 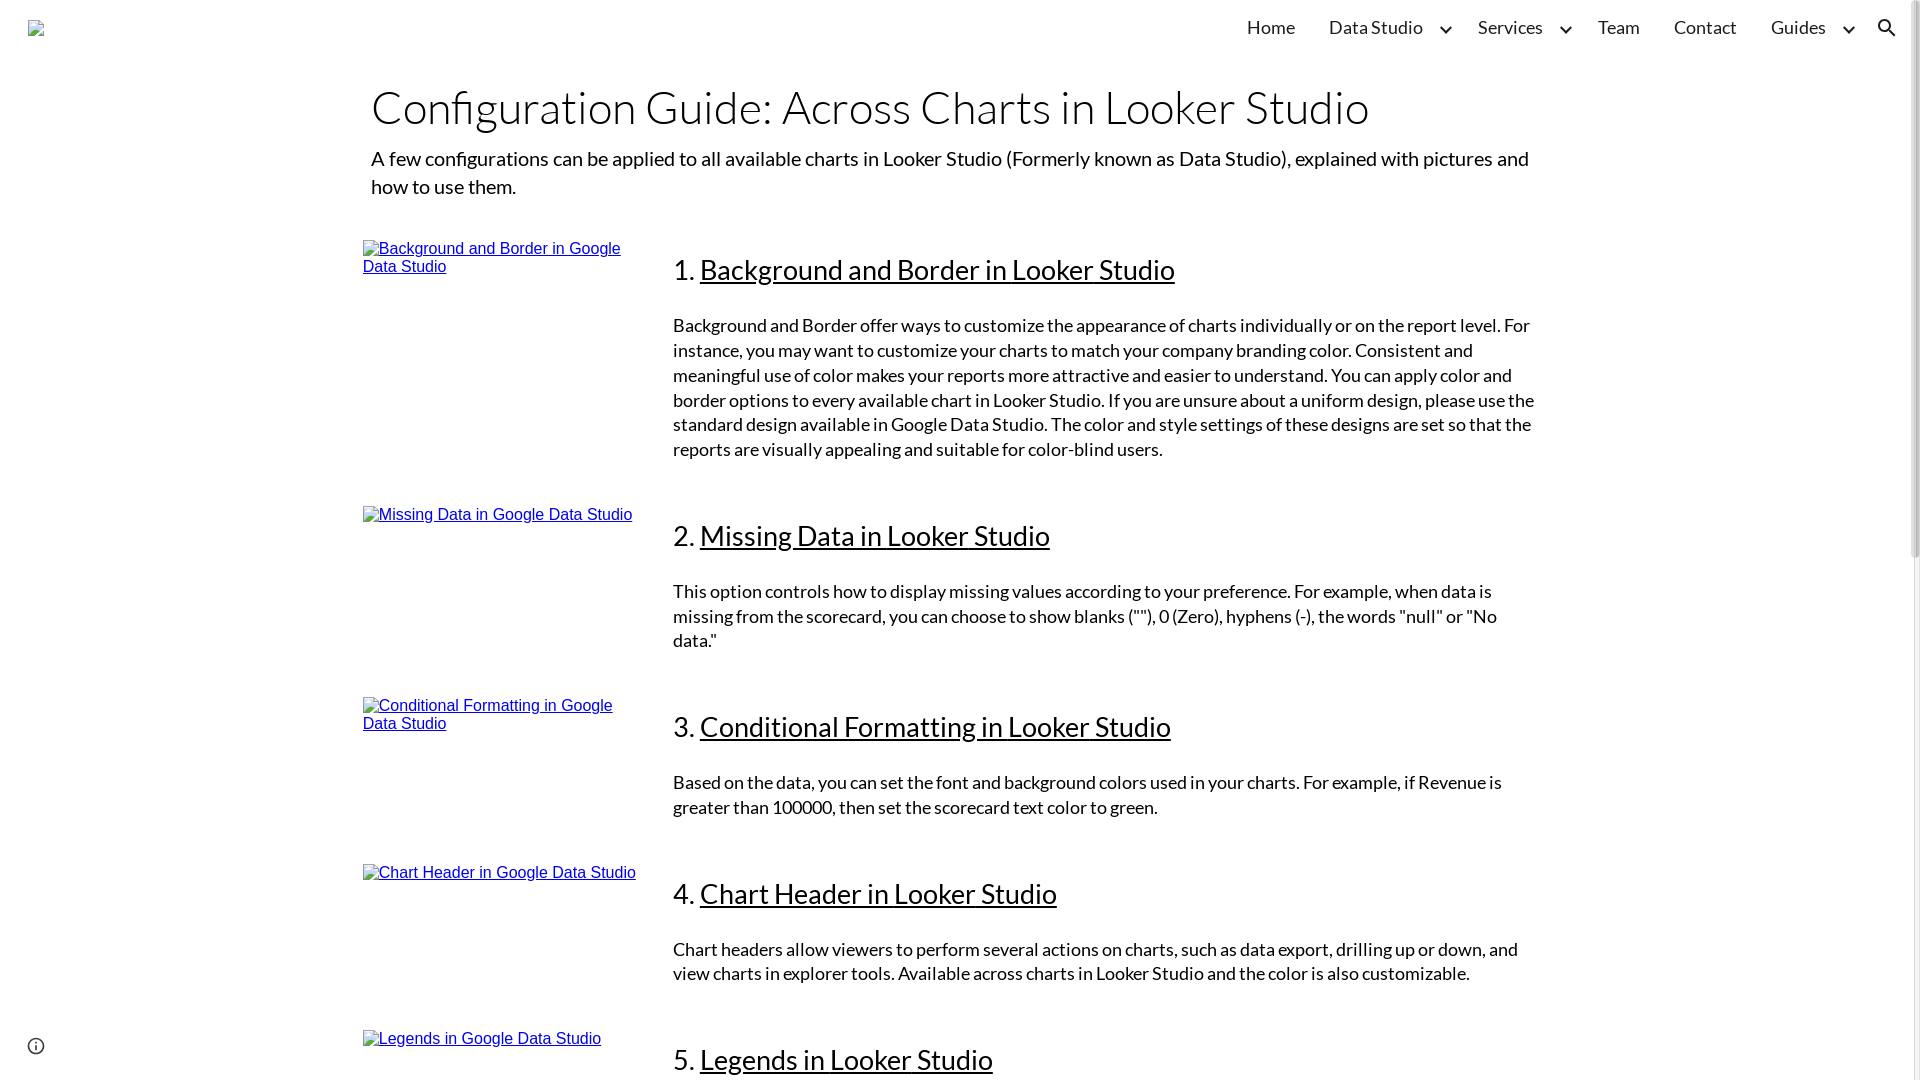 I want to click on 5. , so click(x=686, y=1060).